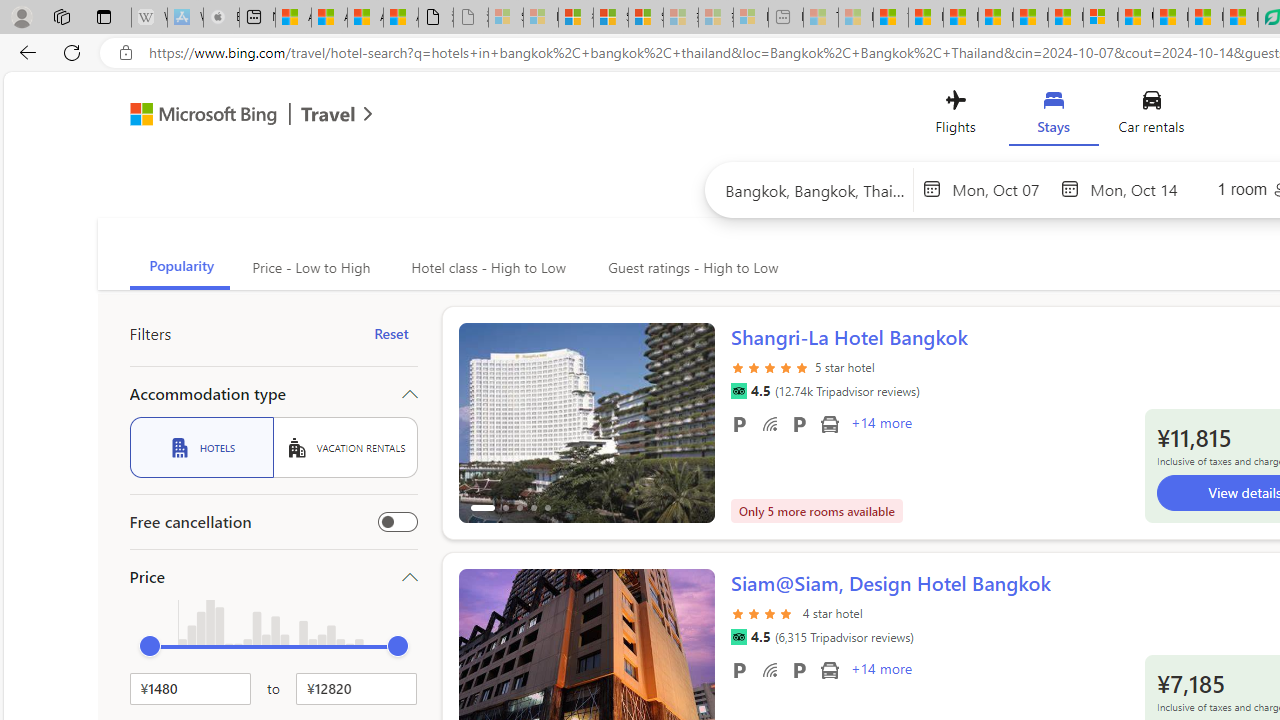 The image size is (1280, 720). Describe the element at coordinates (310, 268) in the screenshot. I see `Price - Low to High` at that location.